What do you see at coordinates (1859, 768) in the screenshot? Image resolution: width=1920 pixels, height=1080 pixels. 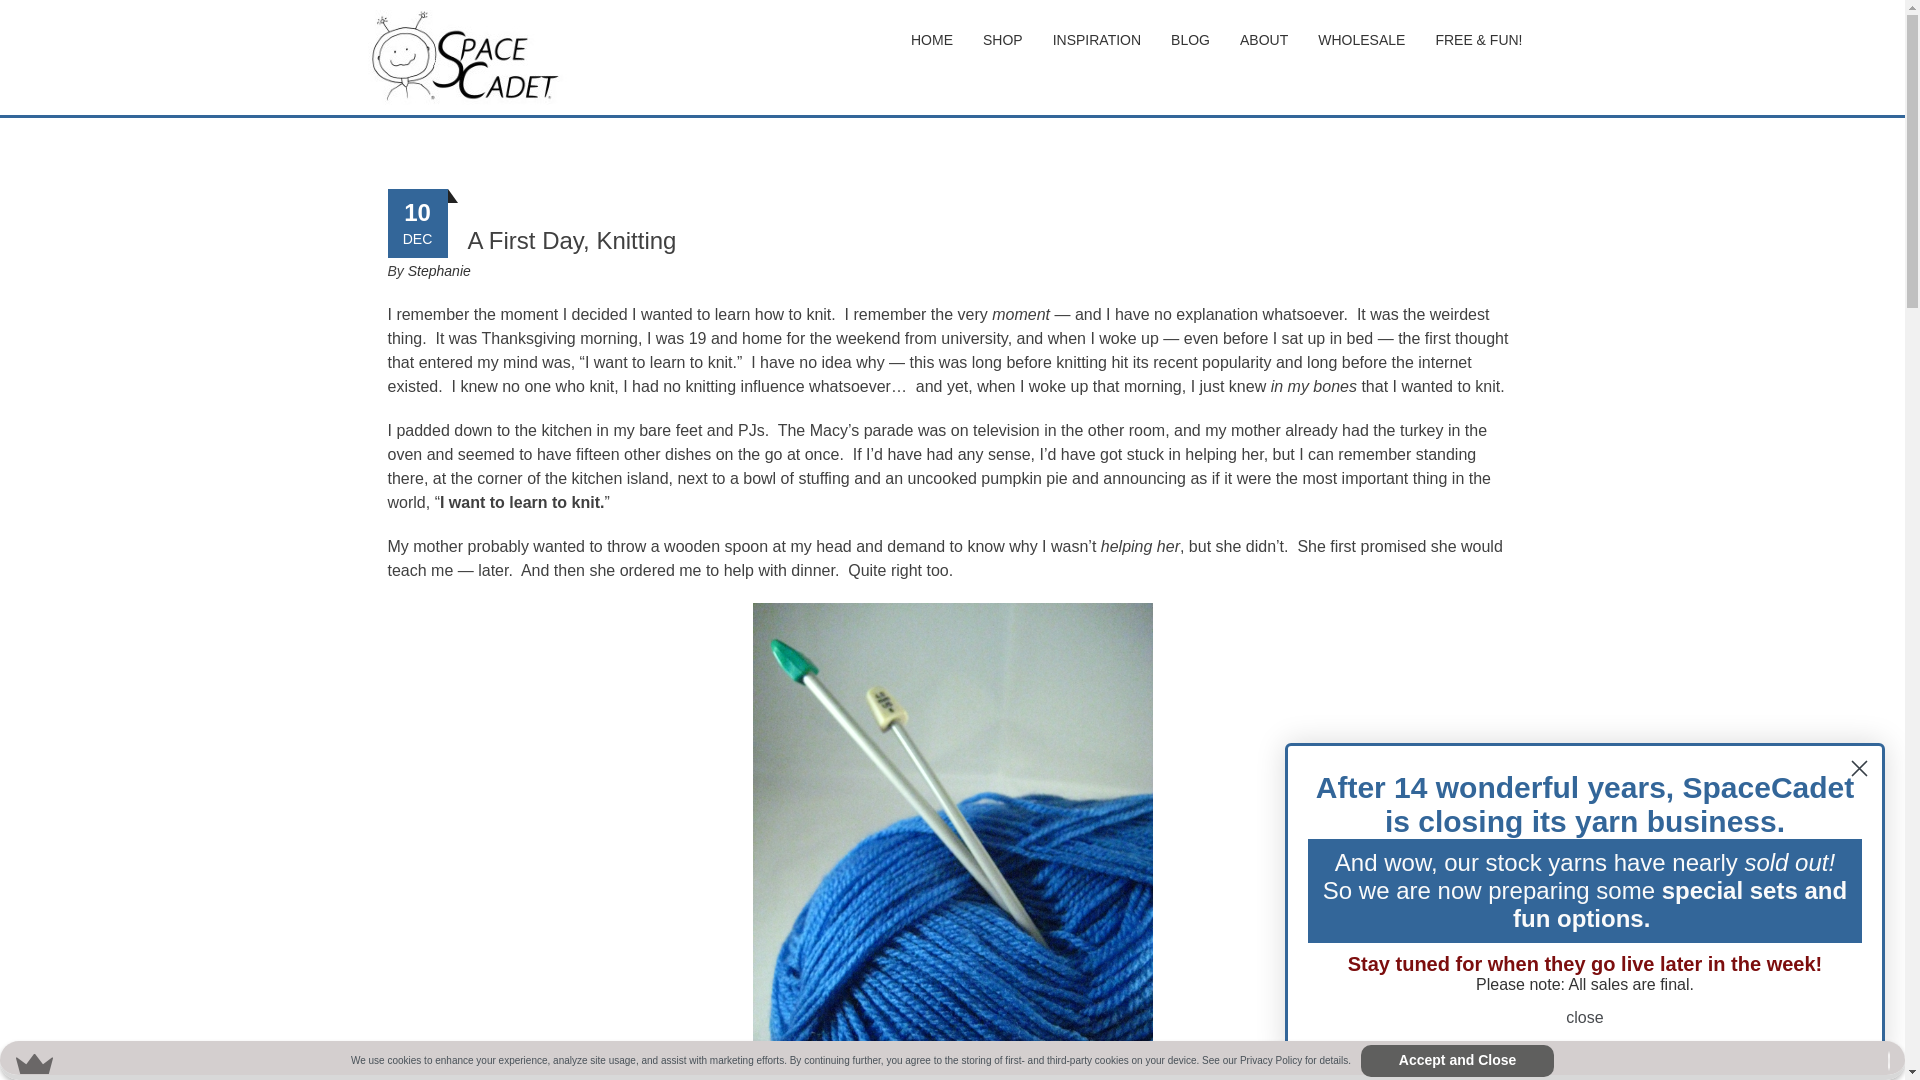 I see `Close dialog 1` at bounding box center [1859, 768].